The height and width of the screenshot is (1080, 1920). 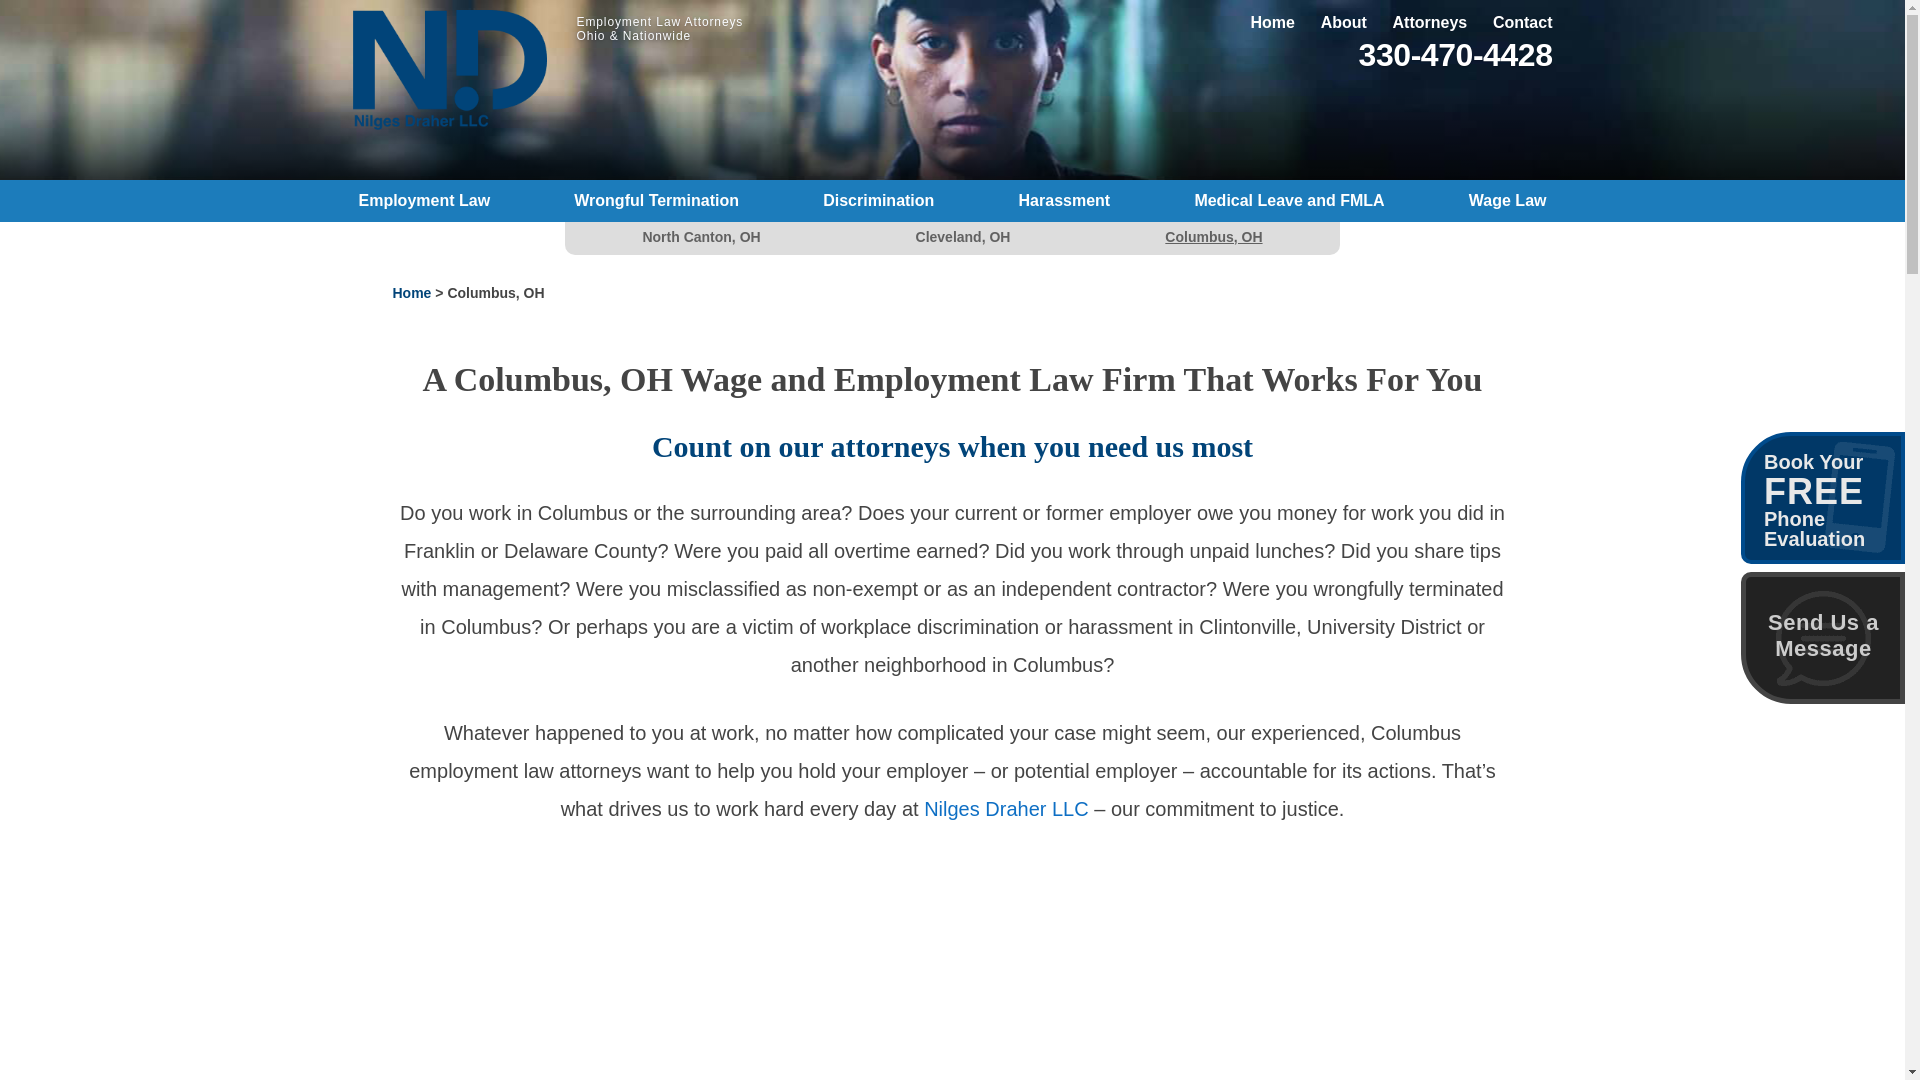 What do you see at coordinates (656, 201) in the screenshot?
I see `Wrongful Termination` at bounding box center [656, 201].